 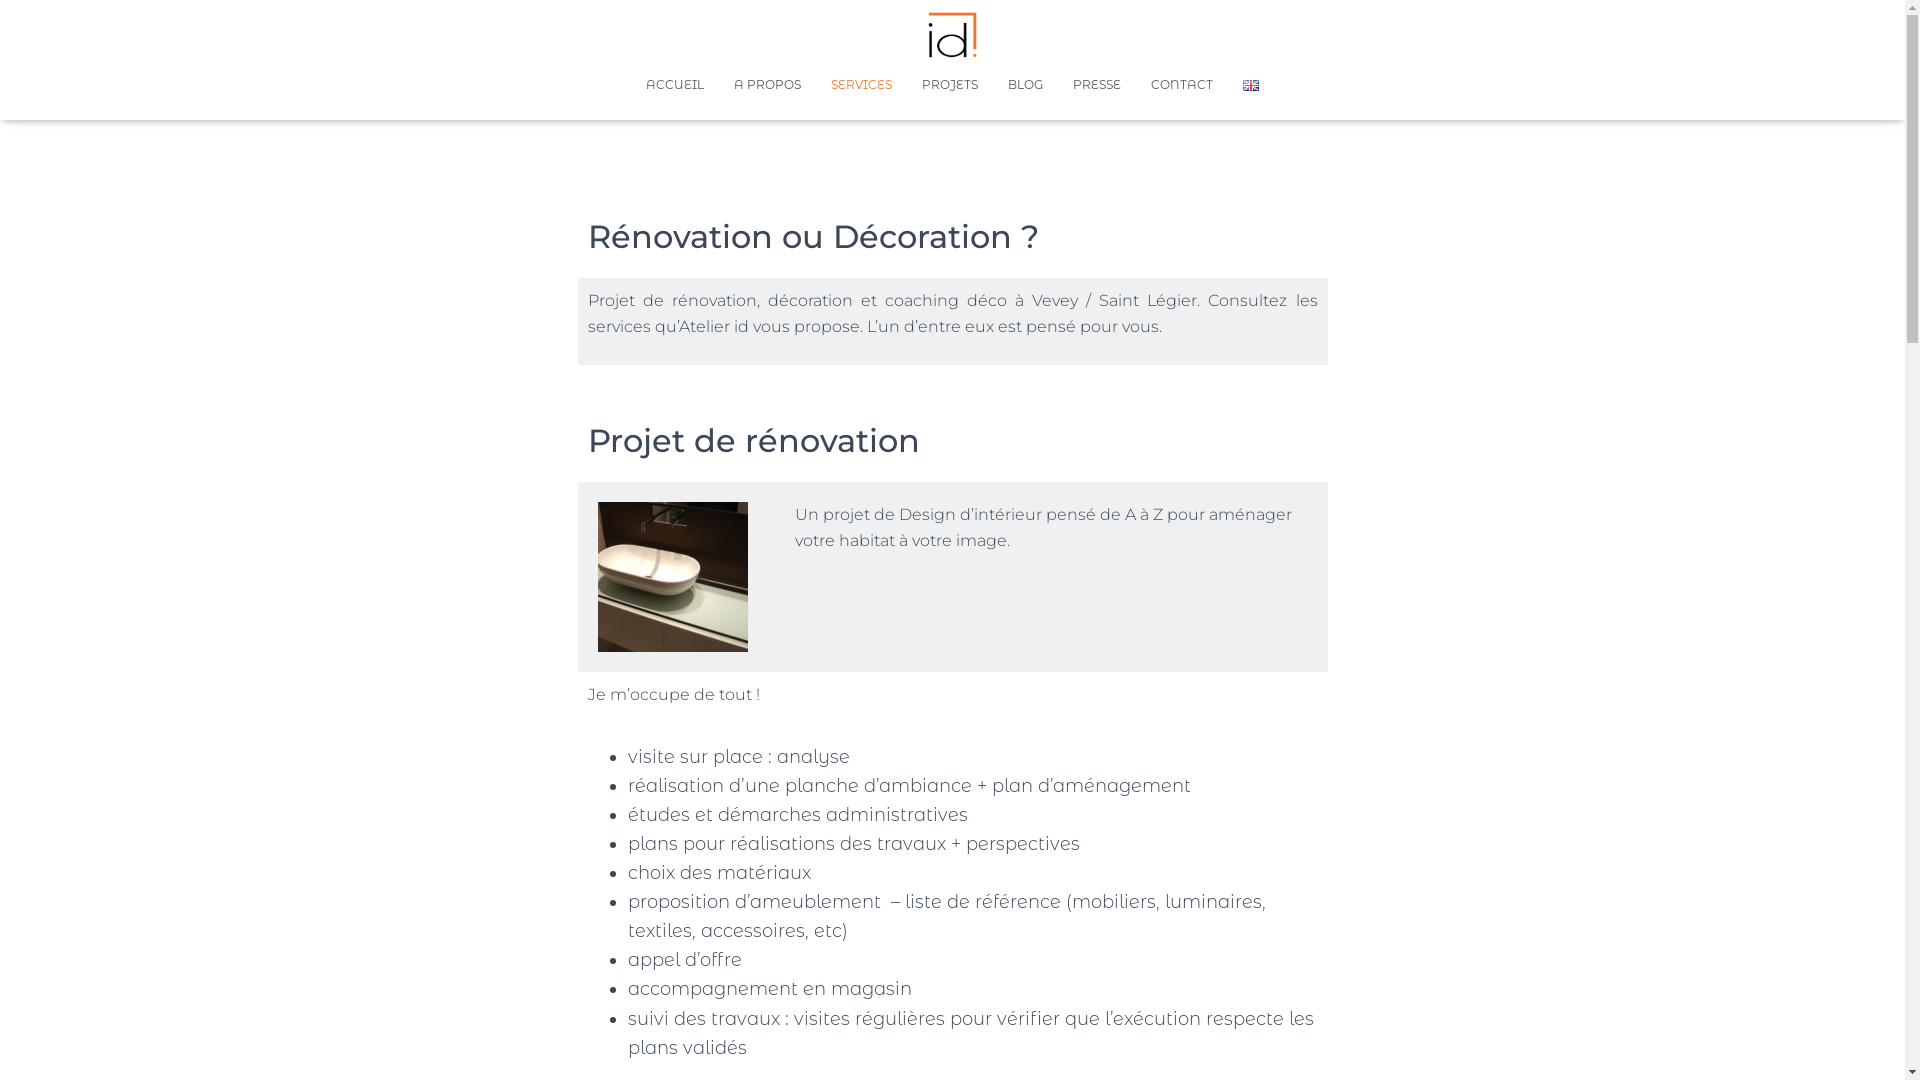 I want to click on CONTACT, so click(x=1182, y=85).